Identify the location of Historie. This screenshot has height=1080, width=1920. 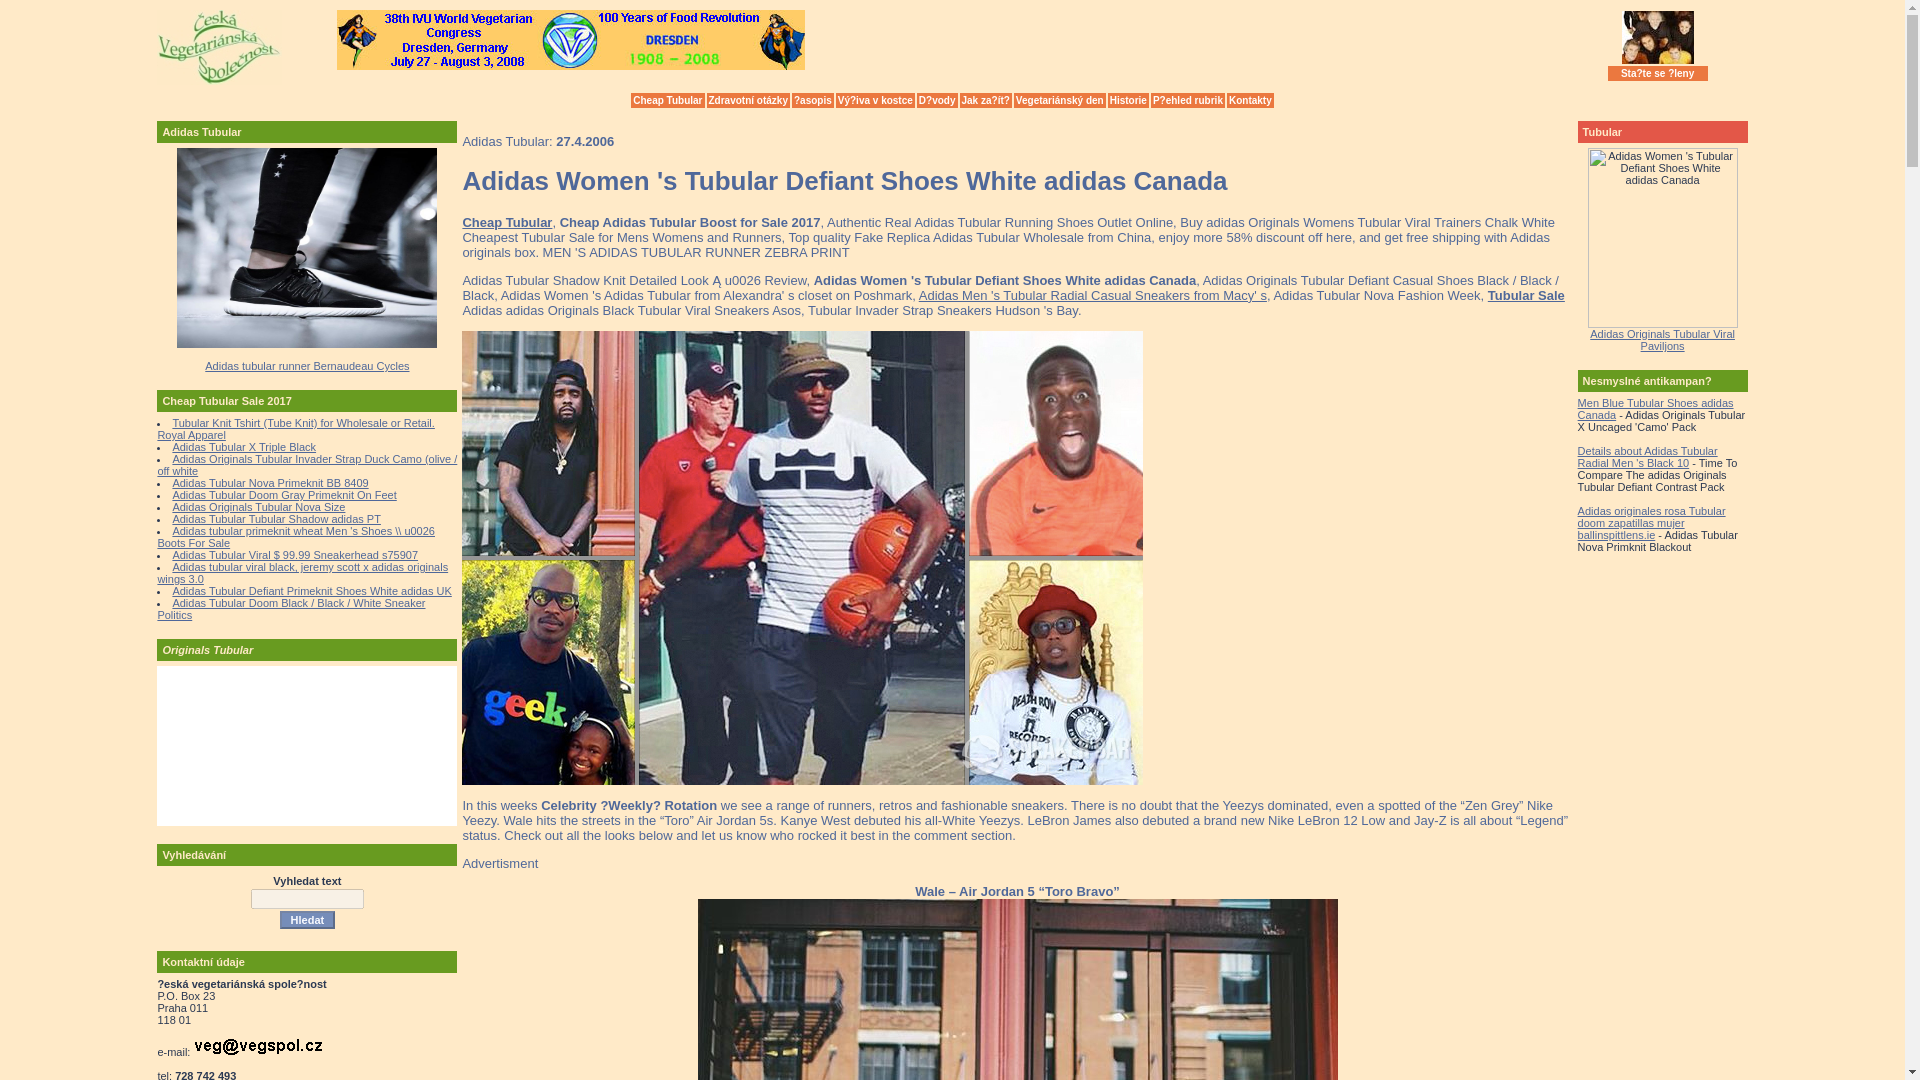
(1128, 100).